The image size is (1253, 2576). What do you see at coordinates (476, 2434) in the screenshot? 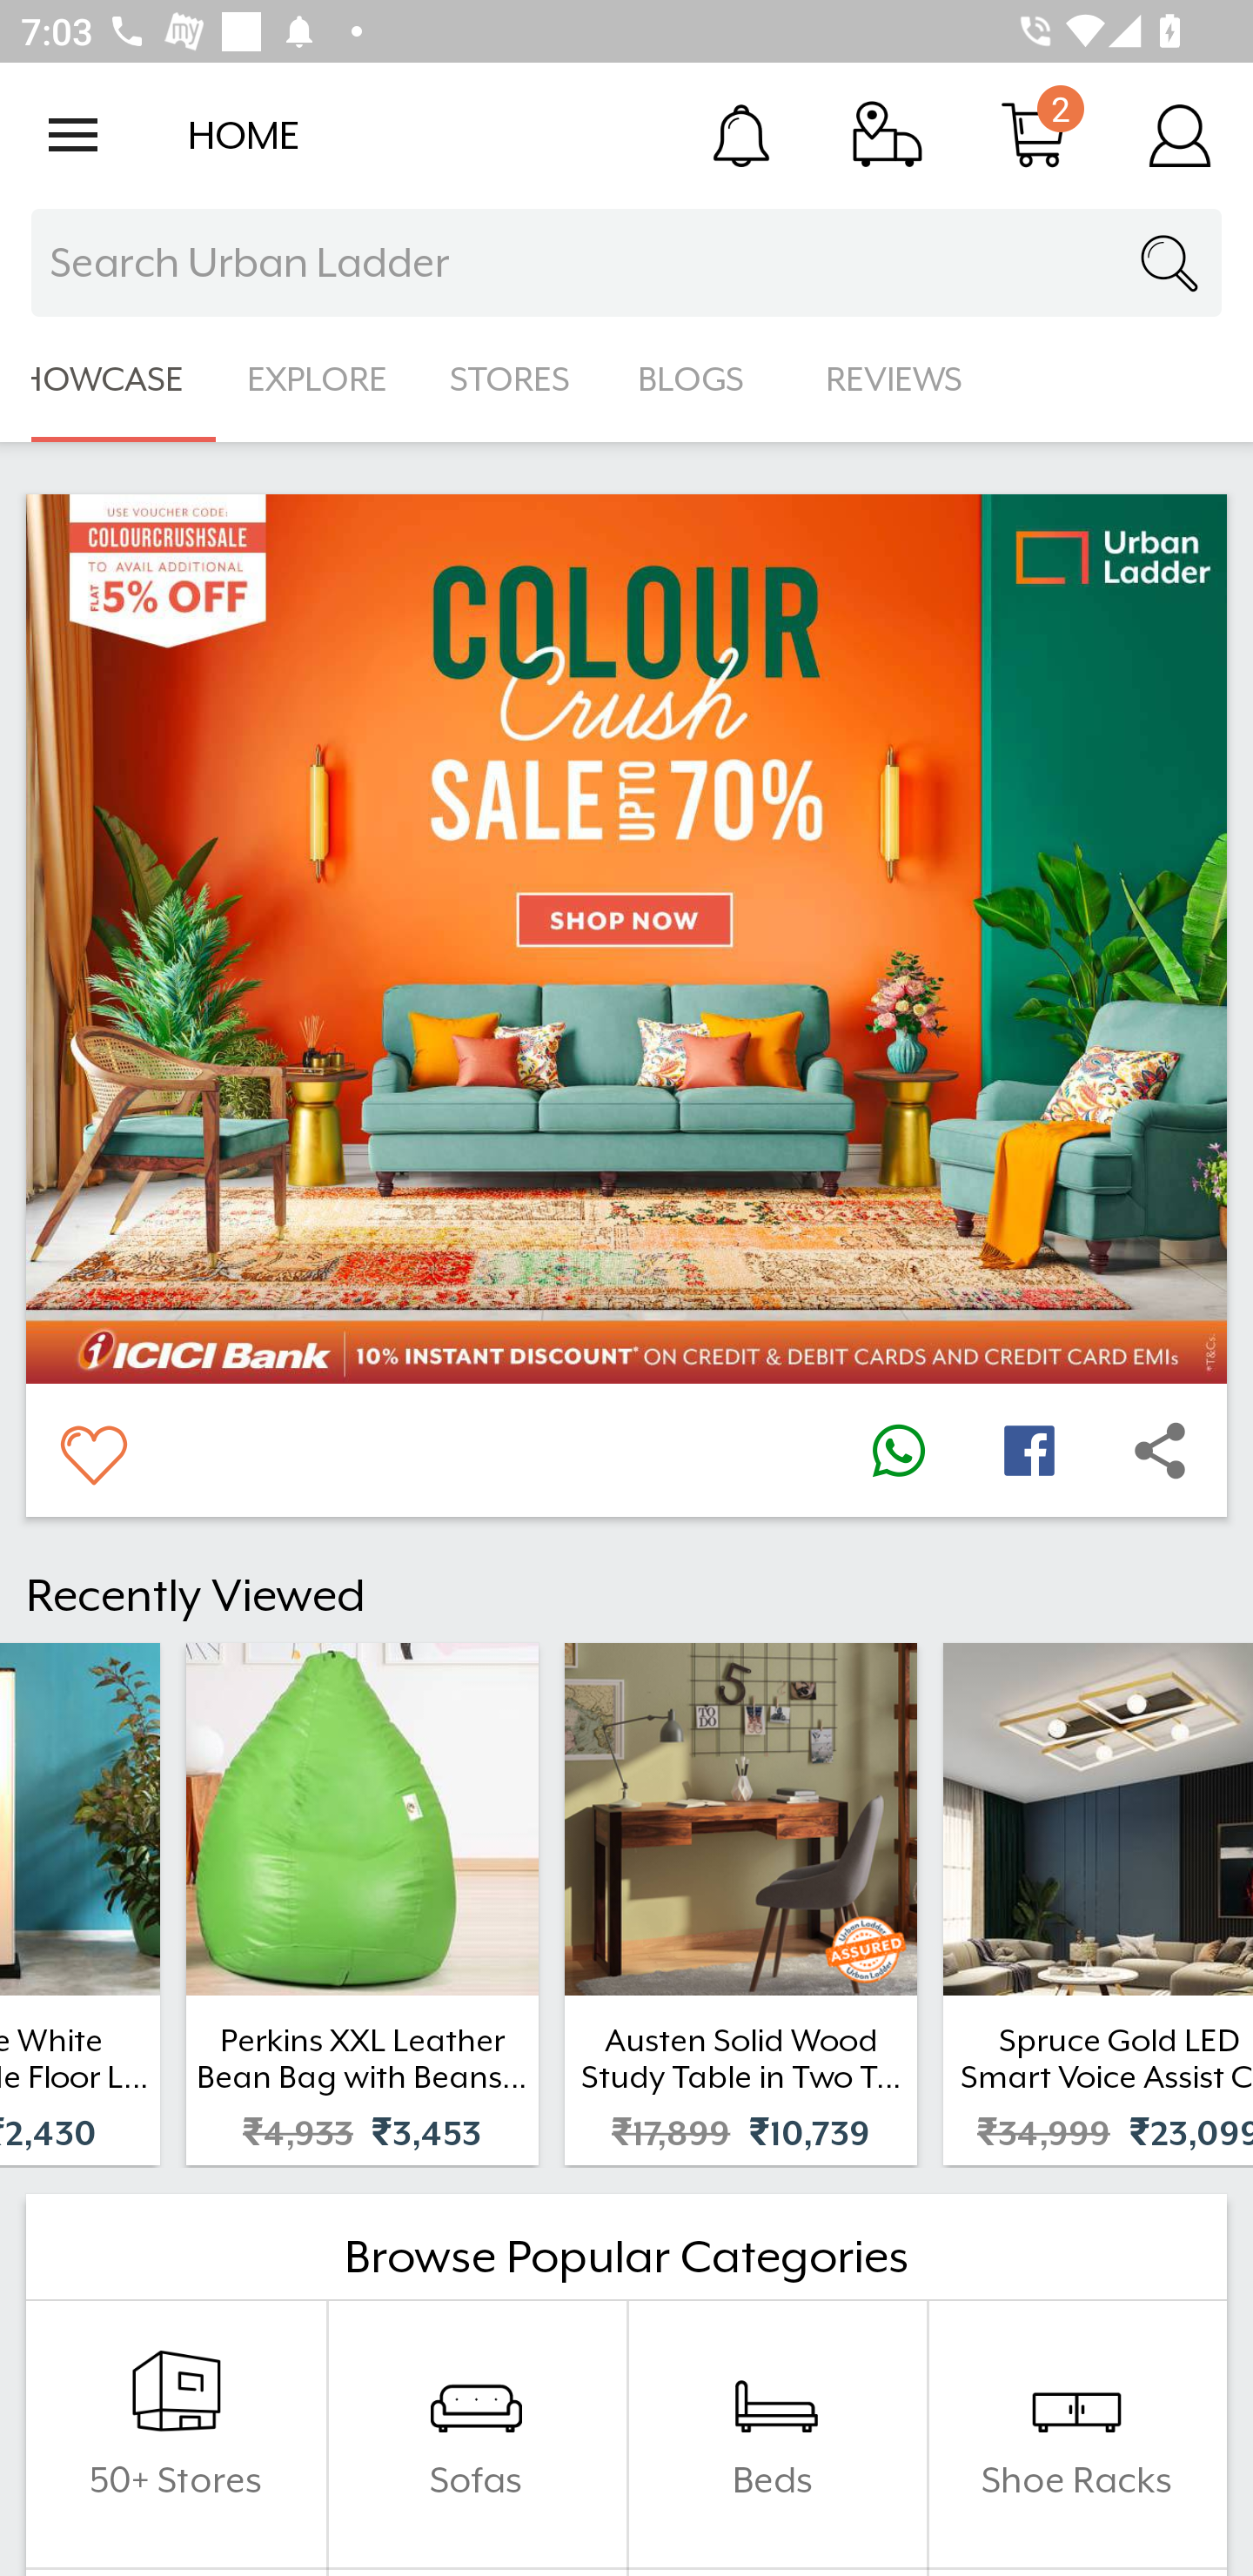
I see `Sofas` at bounding box center [476, 2434].